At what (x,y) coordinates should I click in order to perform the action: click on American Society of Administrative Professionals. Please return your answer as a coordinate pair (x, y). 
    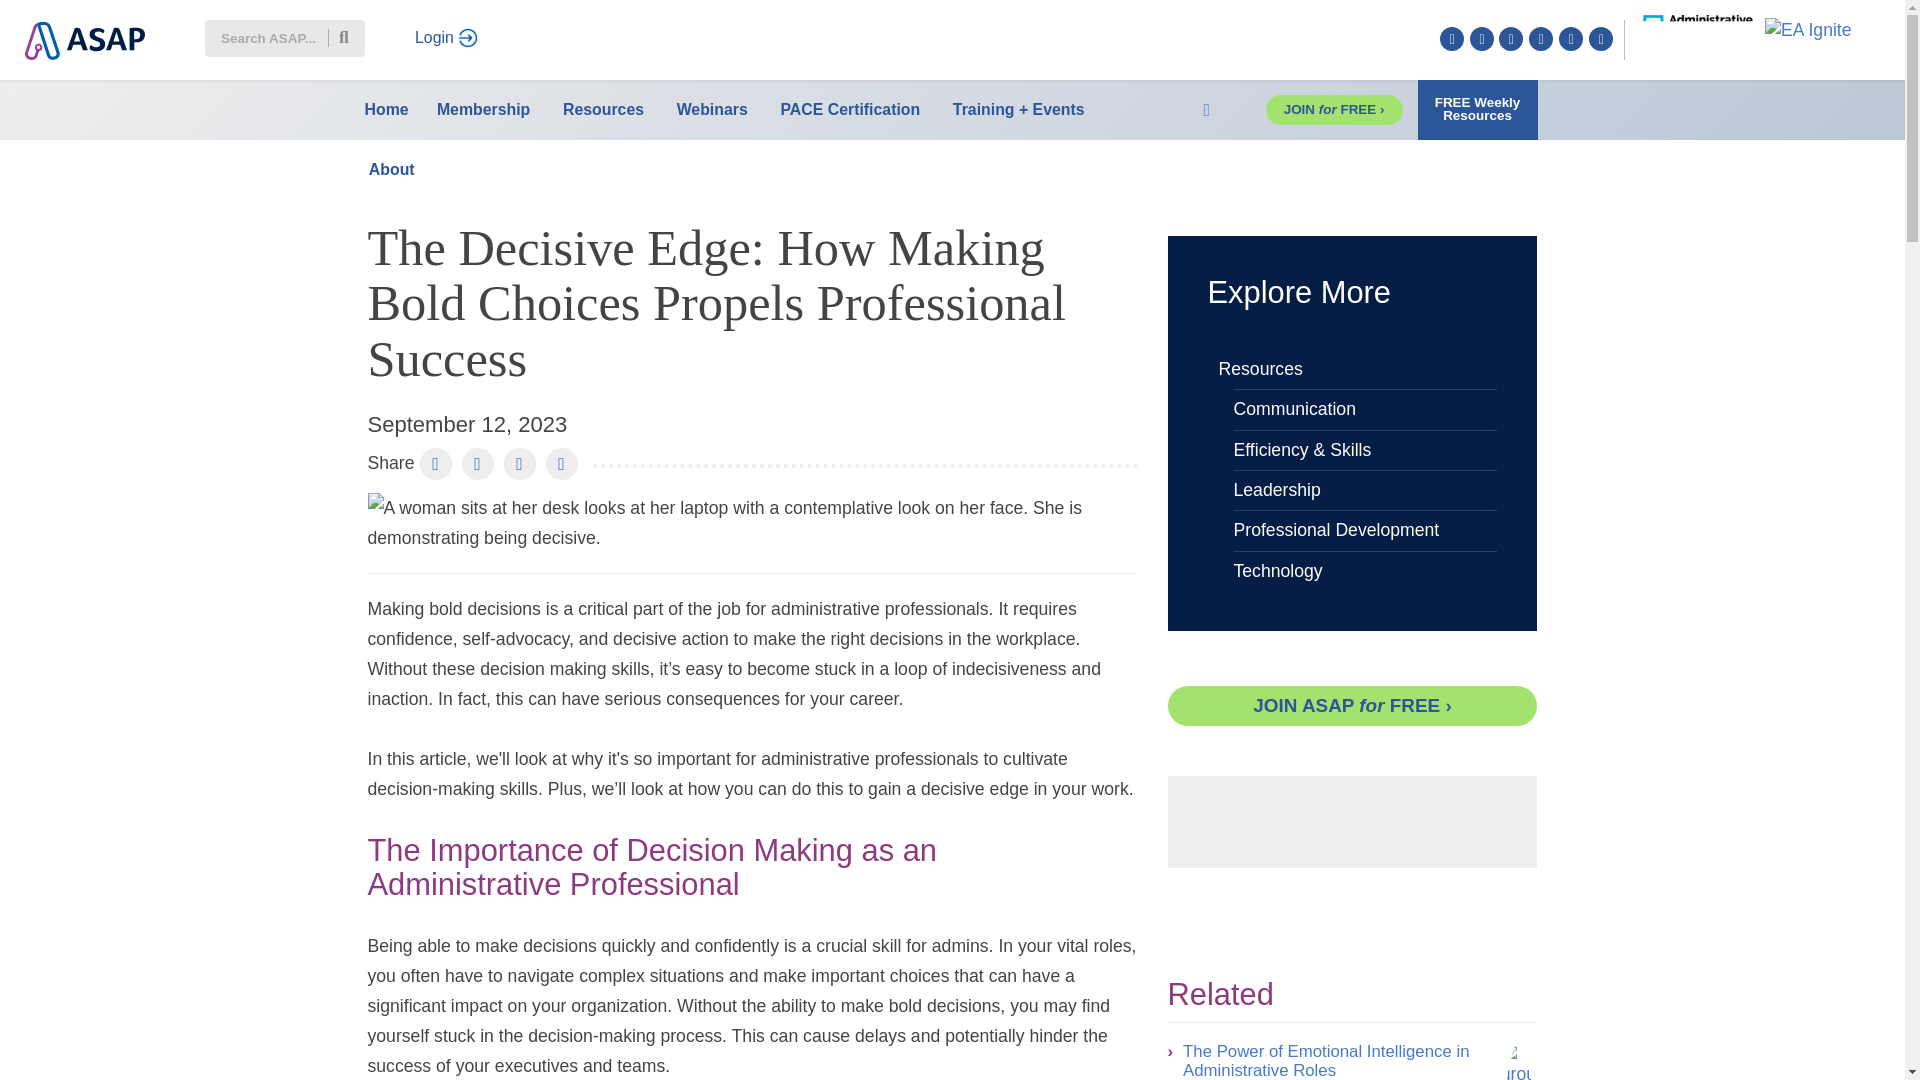
    Looking at the image, I should click on (80, 30).